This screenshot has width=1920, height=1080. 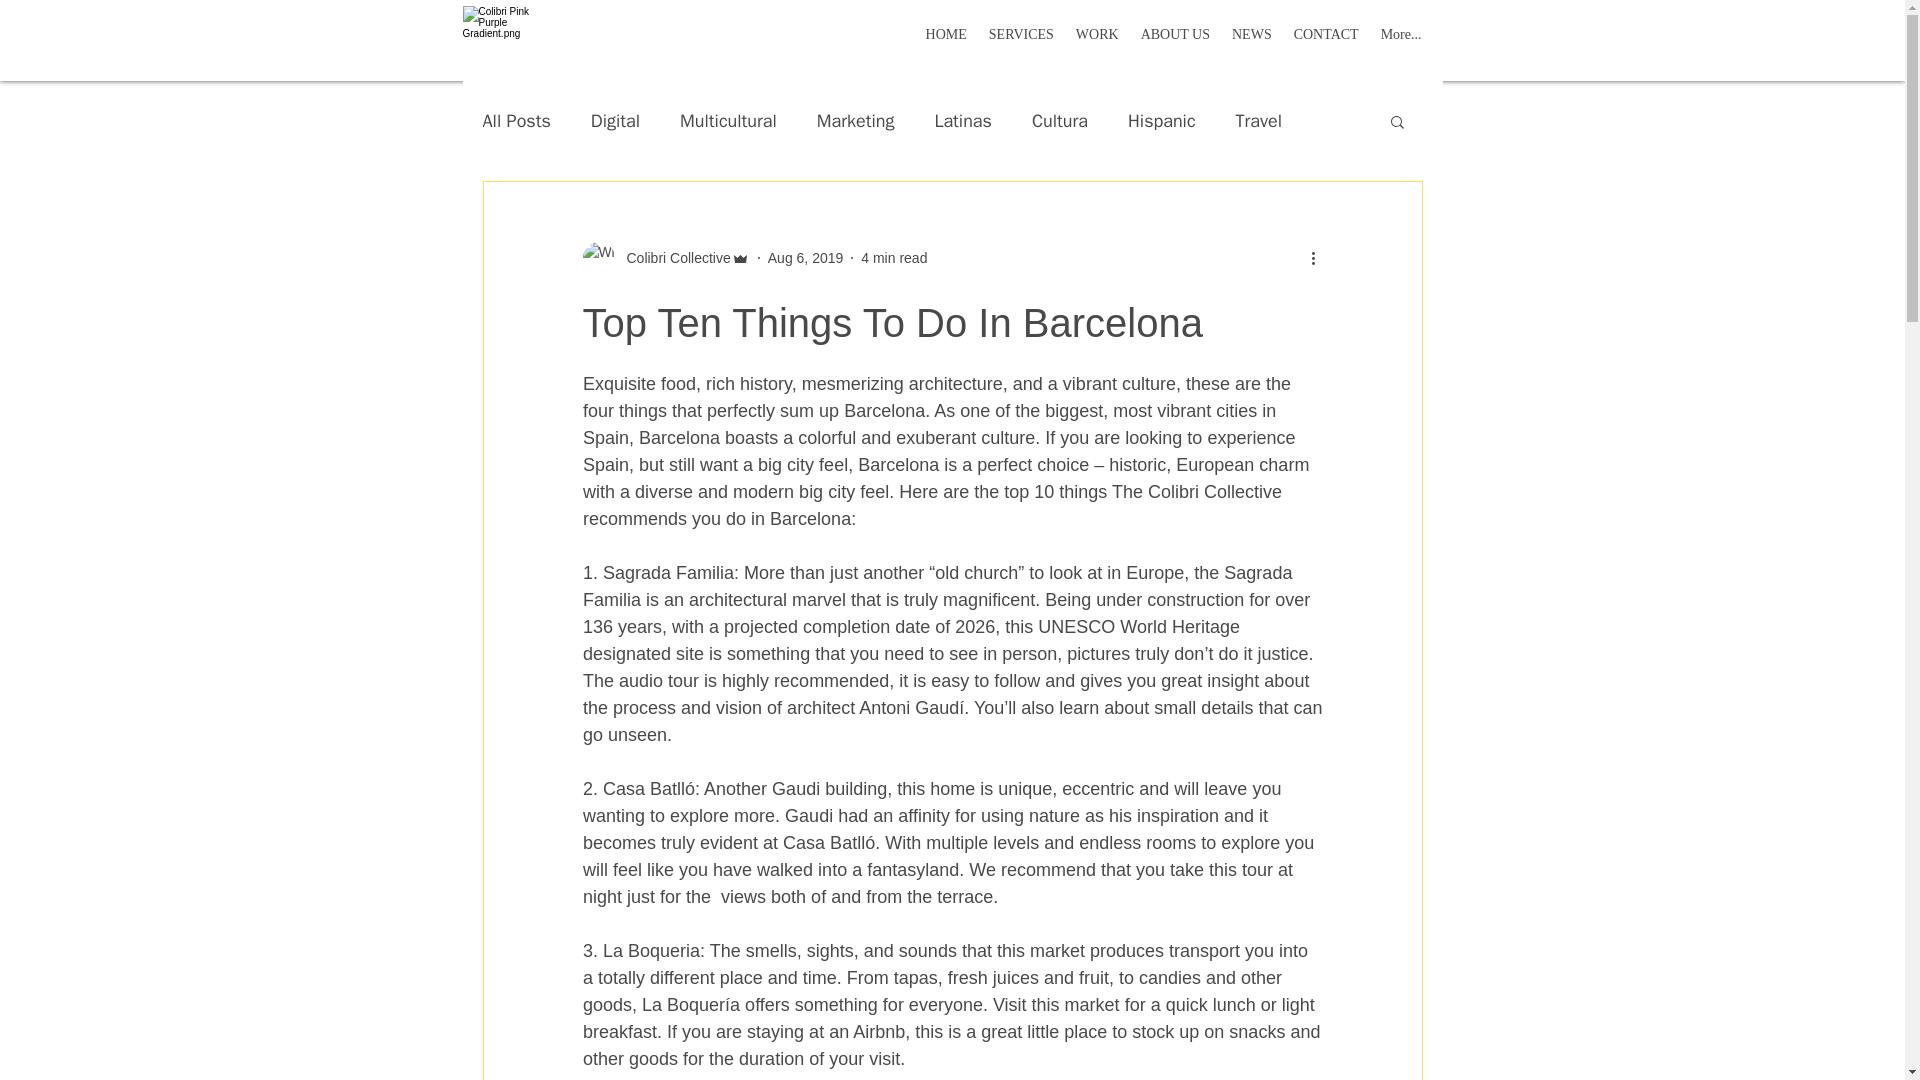 I want to click on Digital, so click(x=615, y=120).